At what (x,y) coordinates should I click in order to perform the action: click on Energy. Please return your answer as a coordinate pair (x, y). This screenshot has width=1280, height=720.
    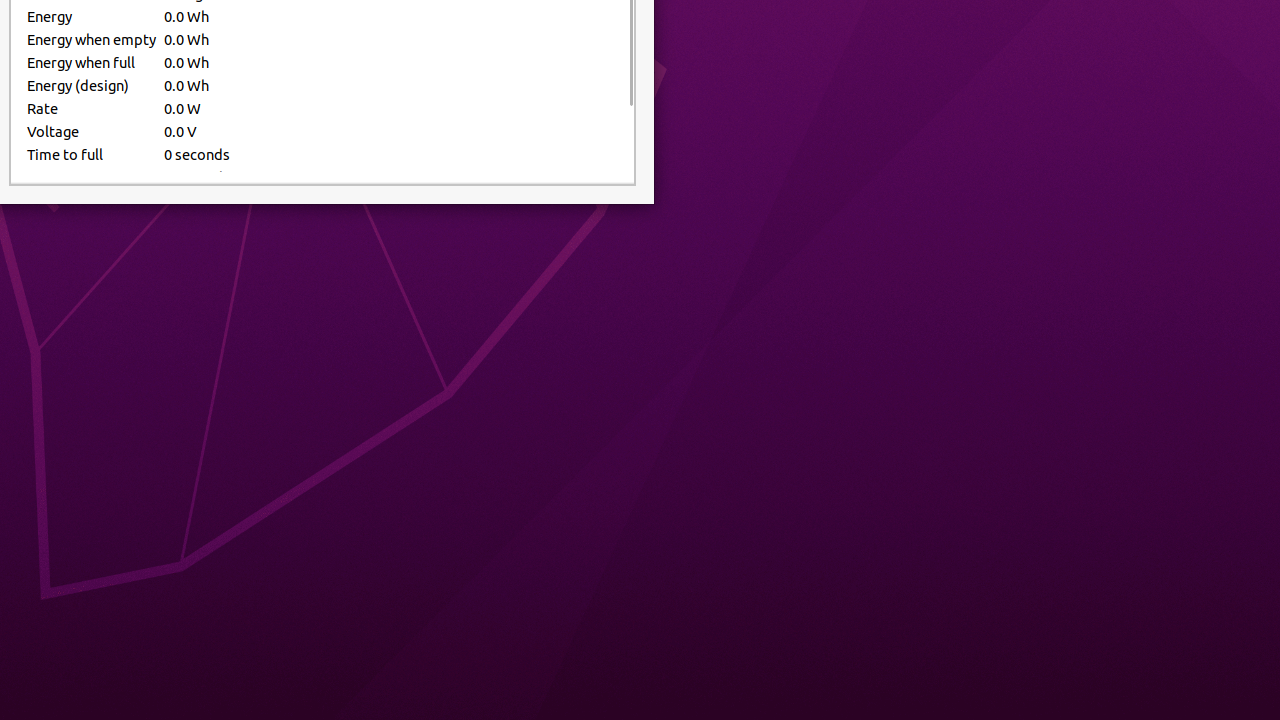
    Looking at the image, I should click on (92, 16).